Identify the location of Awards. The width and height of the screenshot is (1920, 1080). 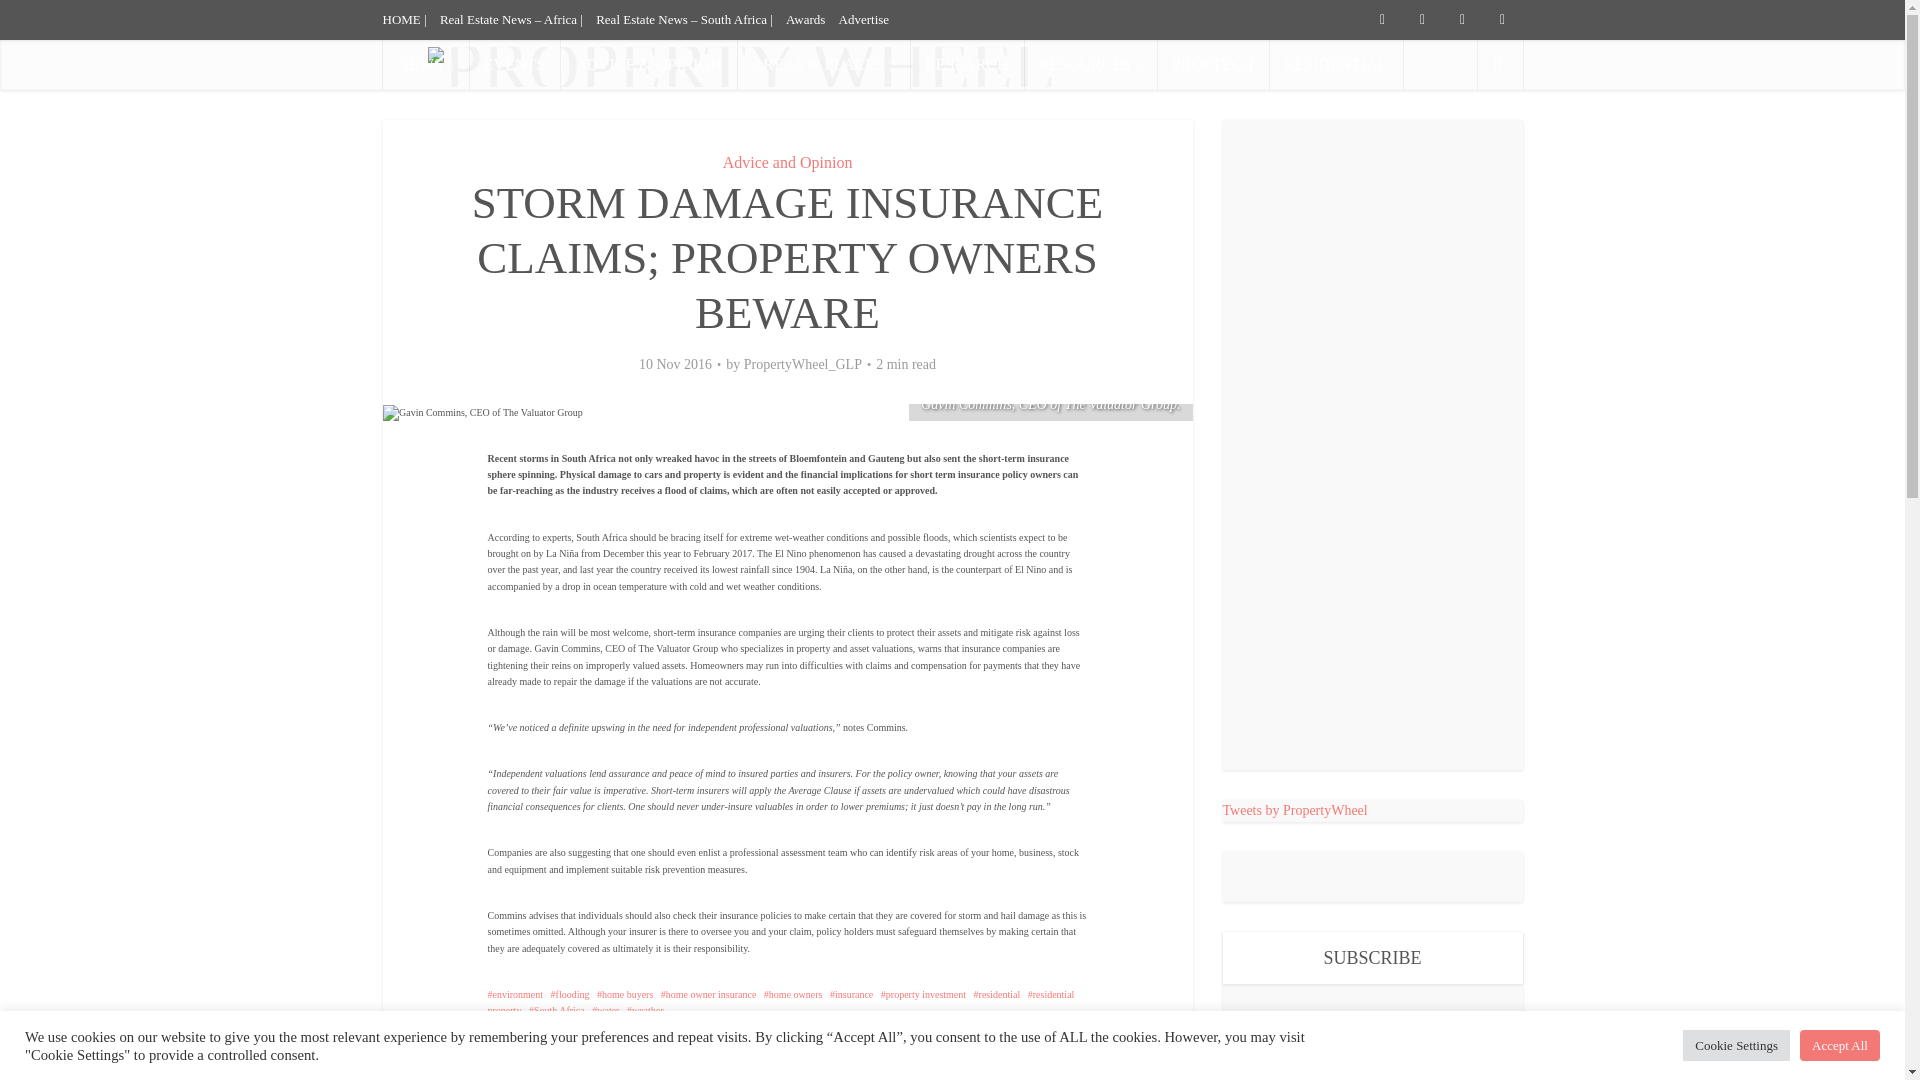
(805, 19).